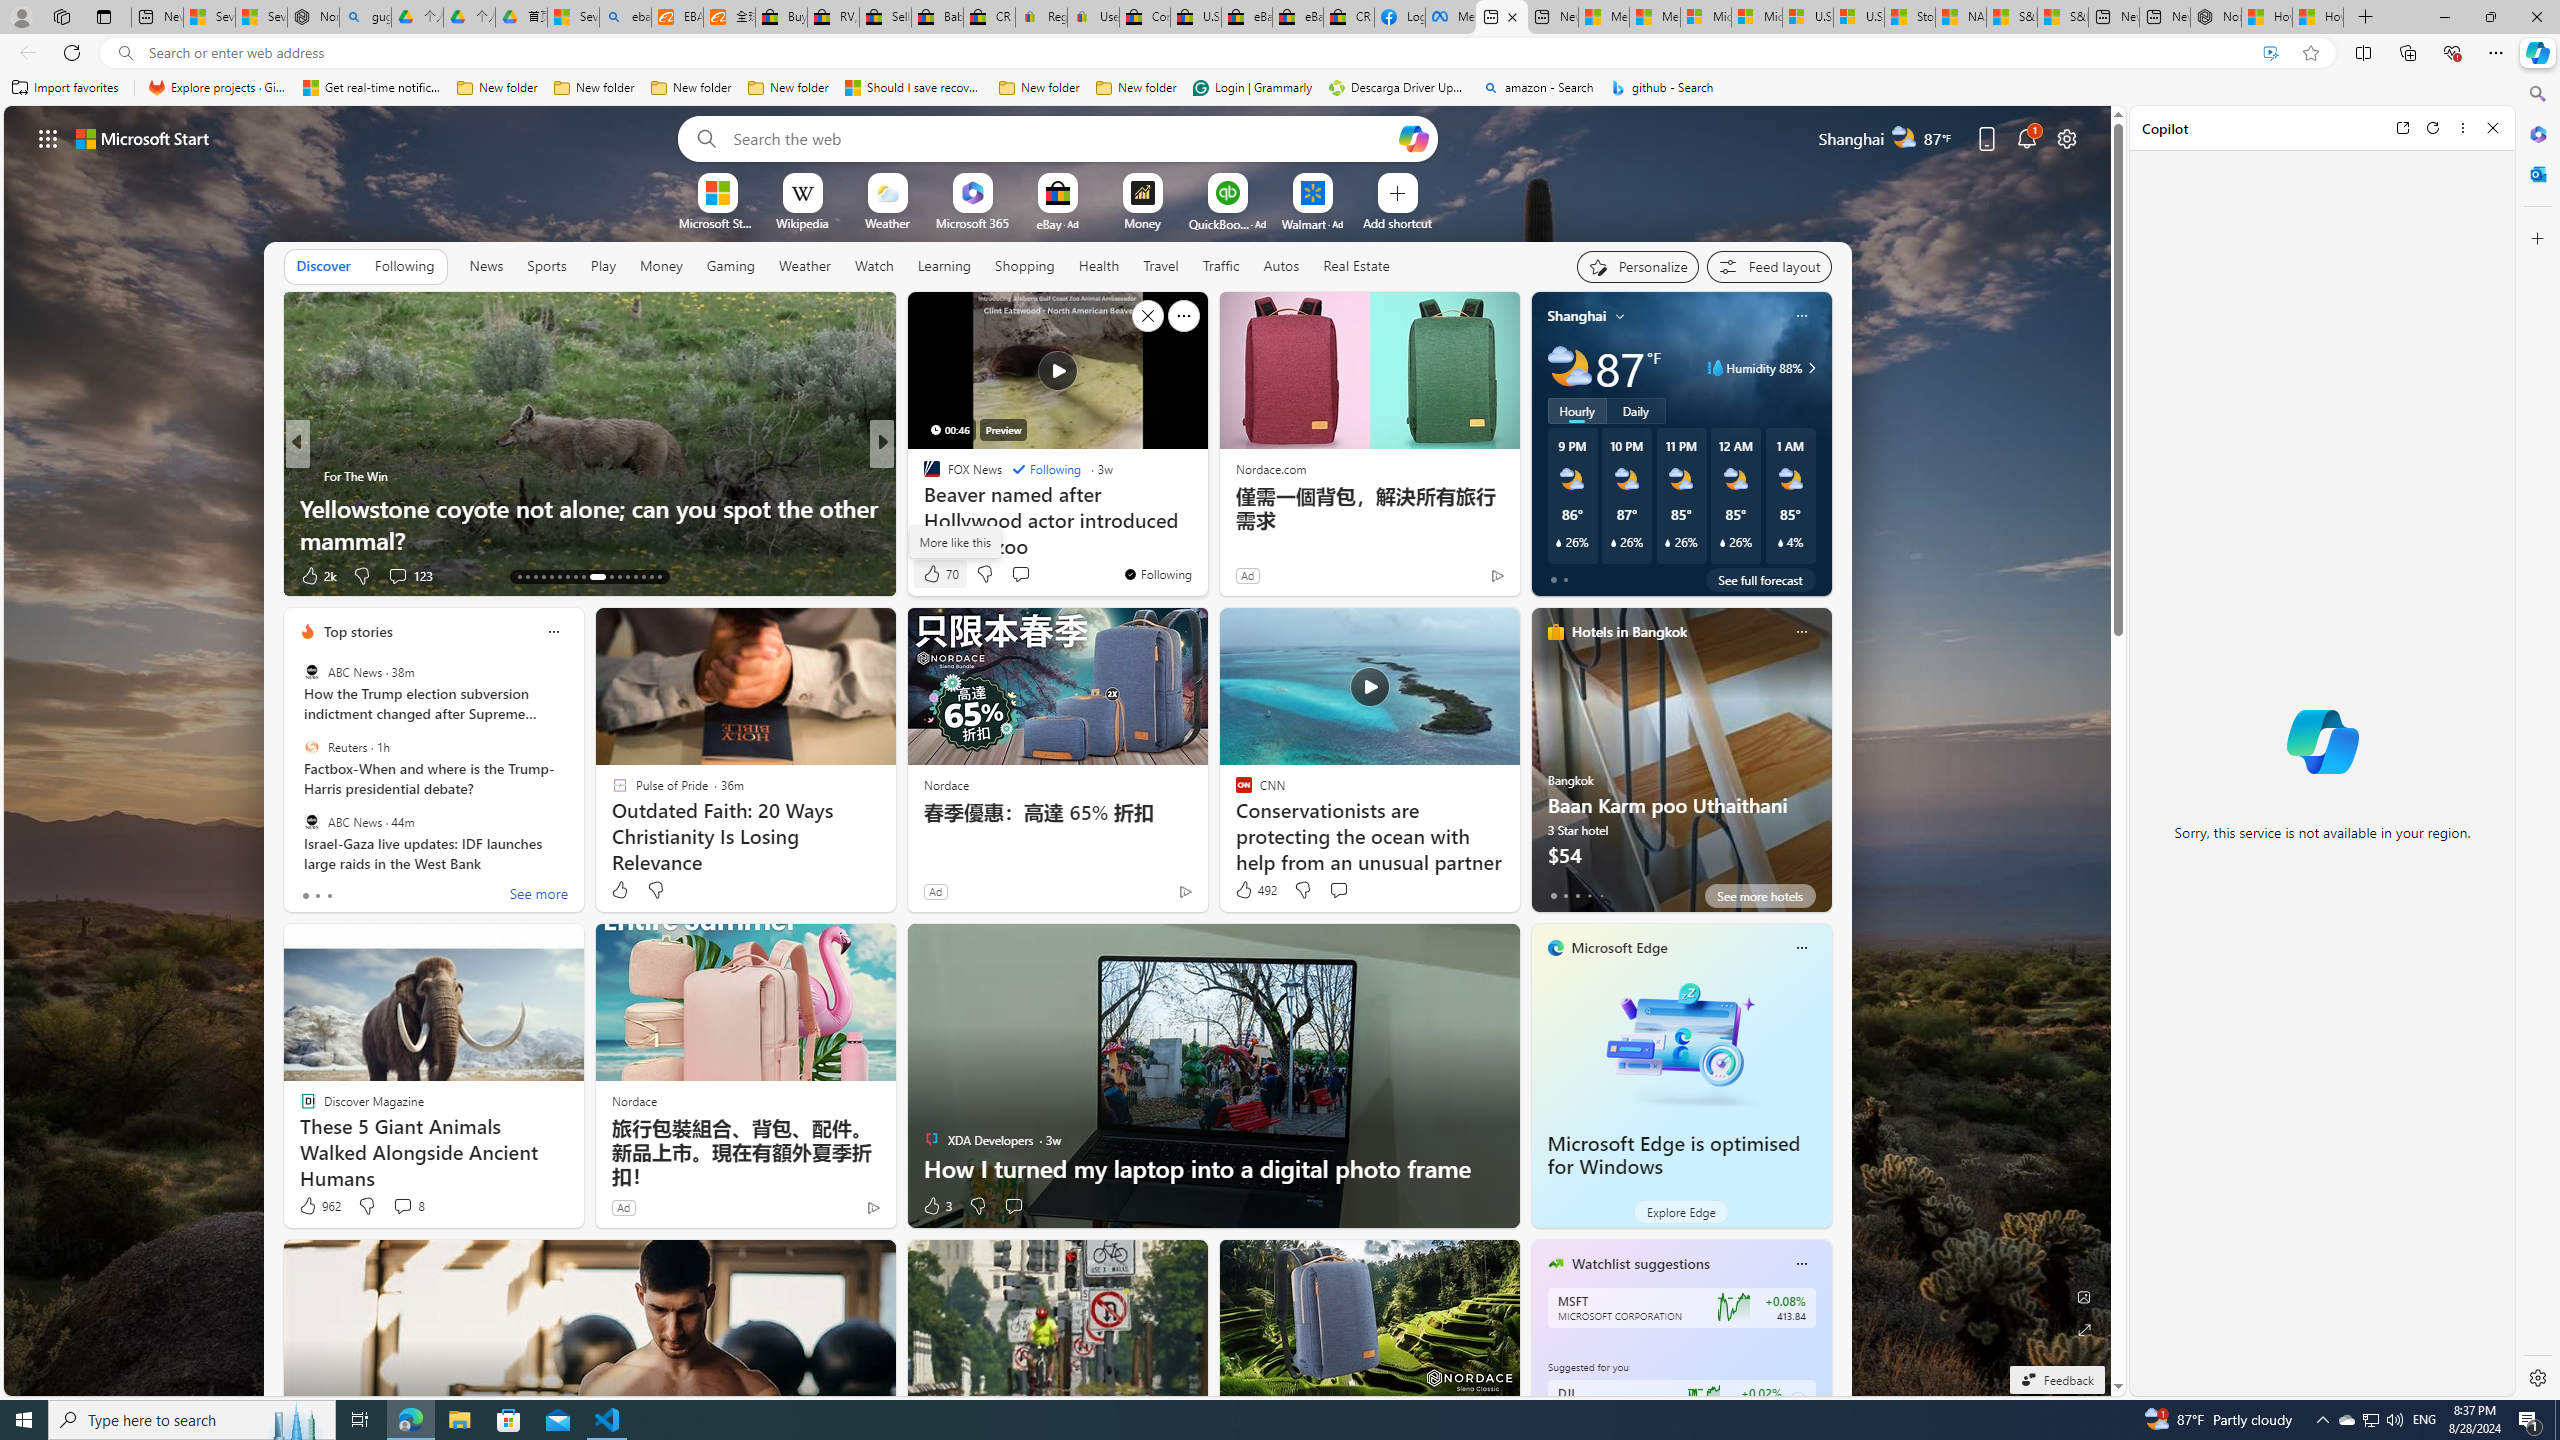 Image resolution: width=2560 pixels, height=1440 pixels. Describe the element at coordinates (1638, 266) in the screenshot. I see `Personalize your feed"` at that location.